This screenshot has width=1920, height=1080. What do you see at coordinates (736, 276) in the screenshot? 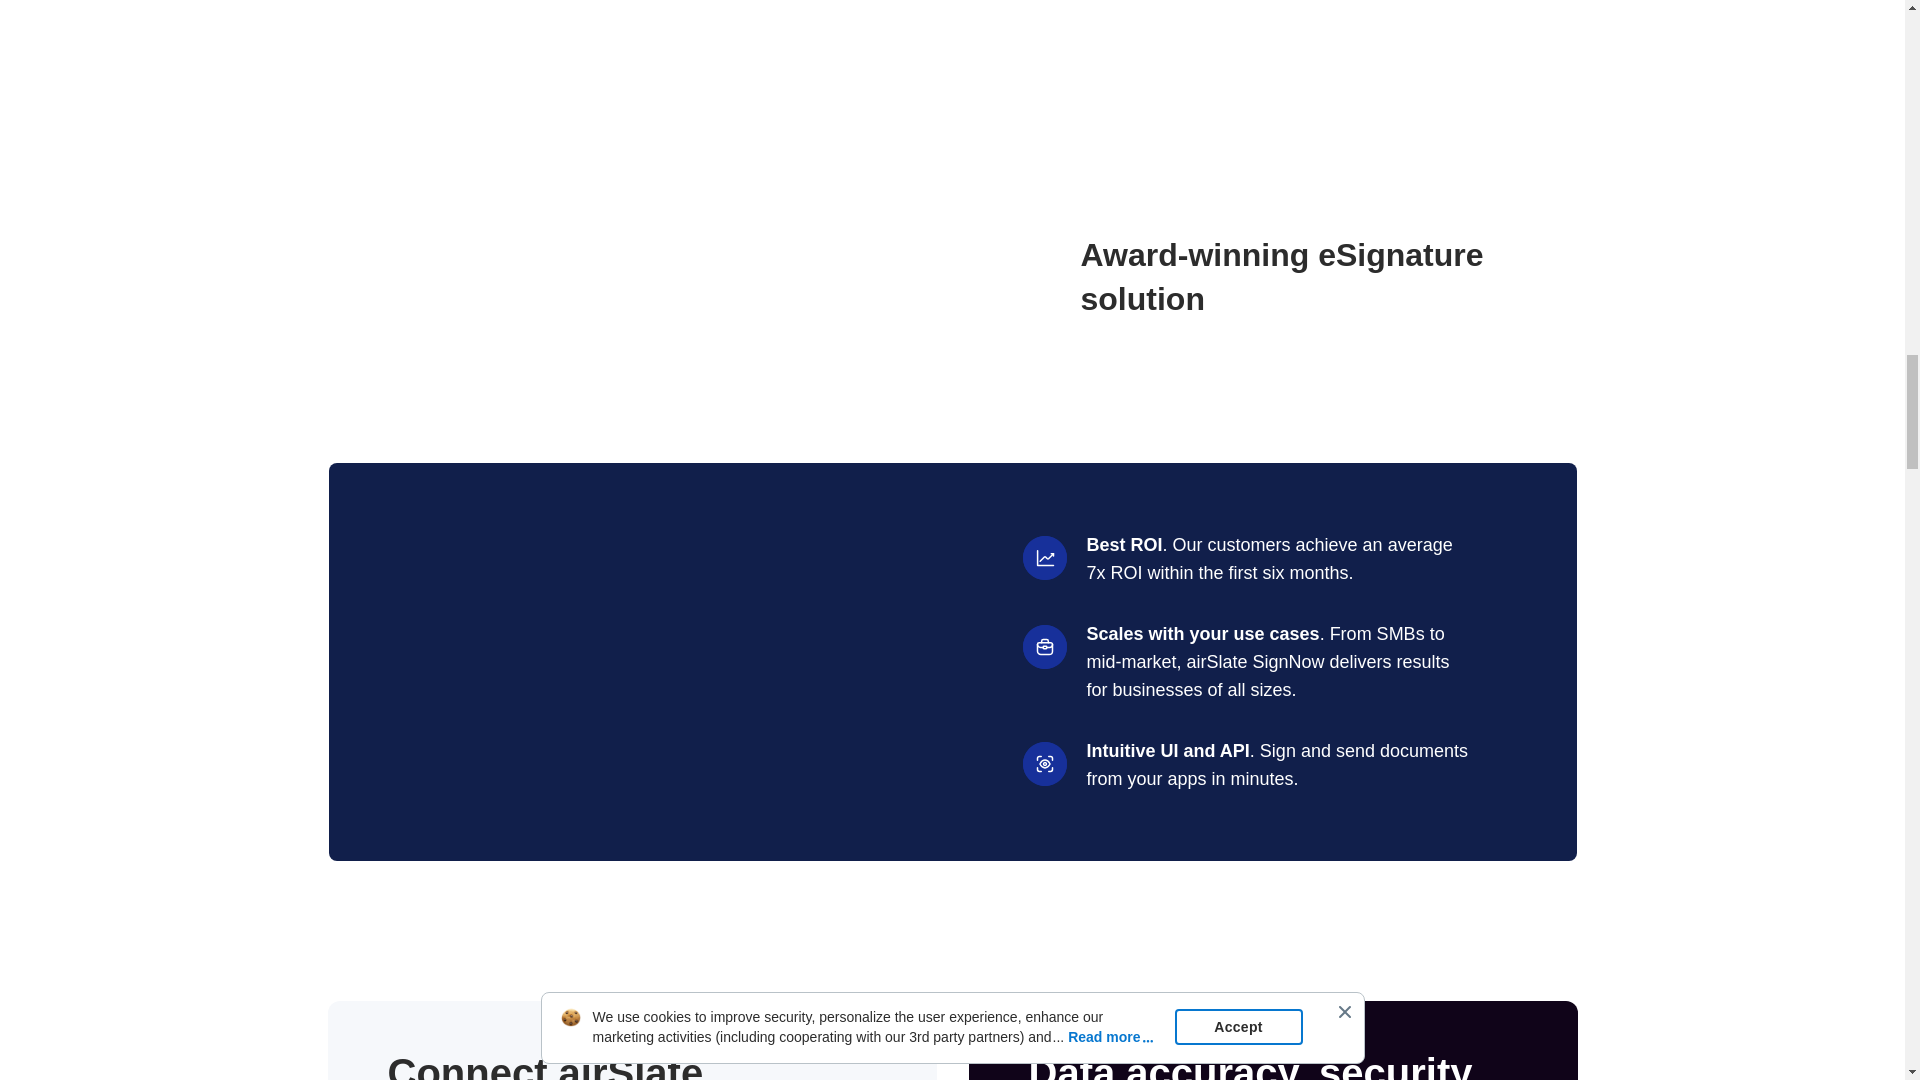
I see `Leader Summer 2024` at bounding box center [736, 276].